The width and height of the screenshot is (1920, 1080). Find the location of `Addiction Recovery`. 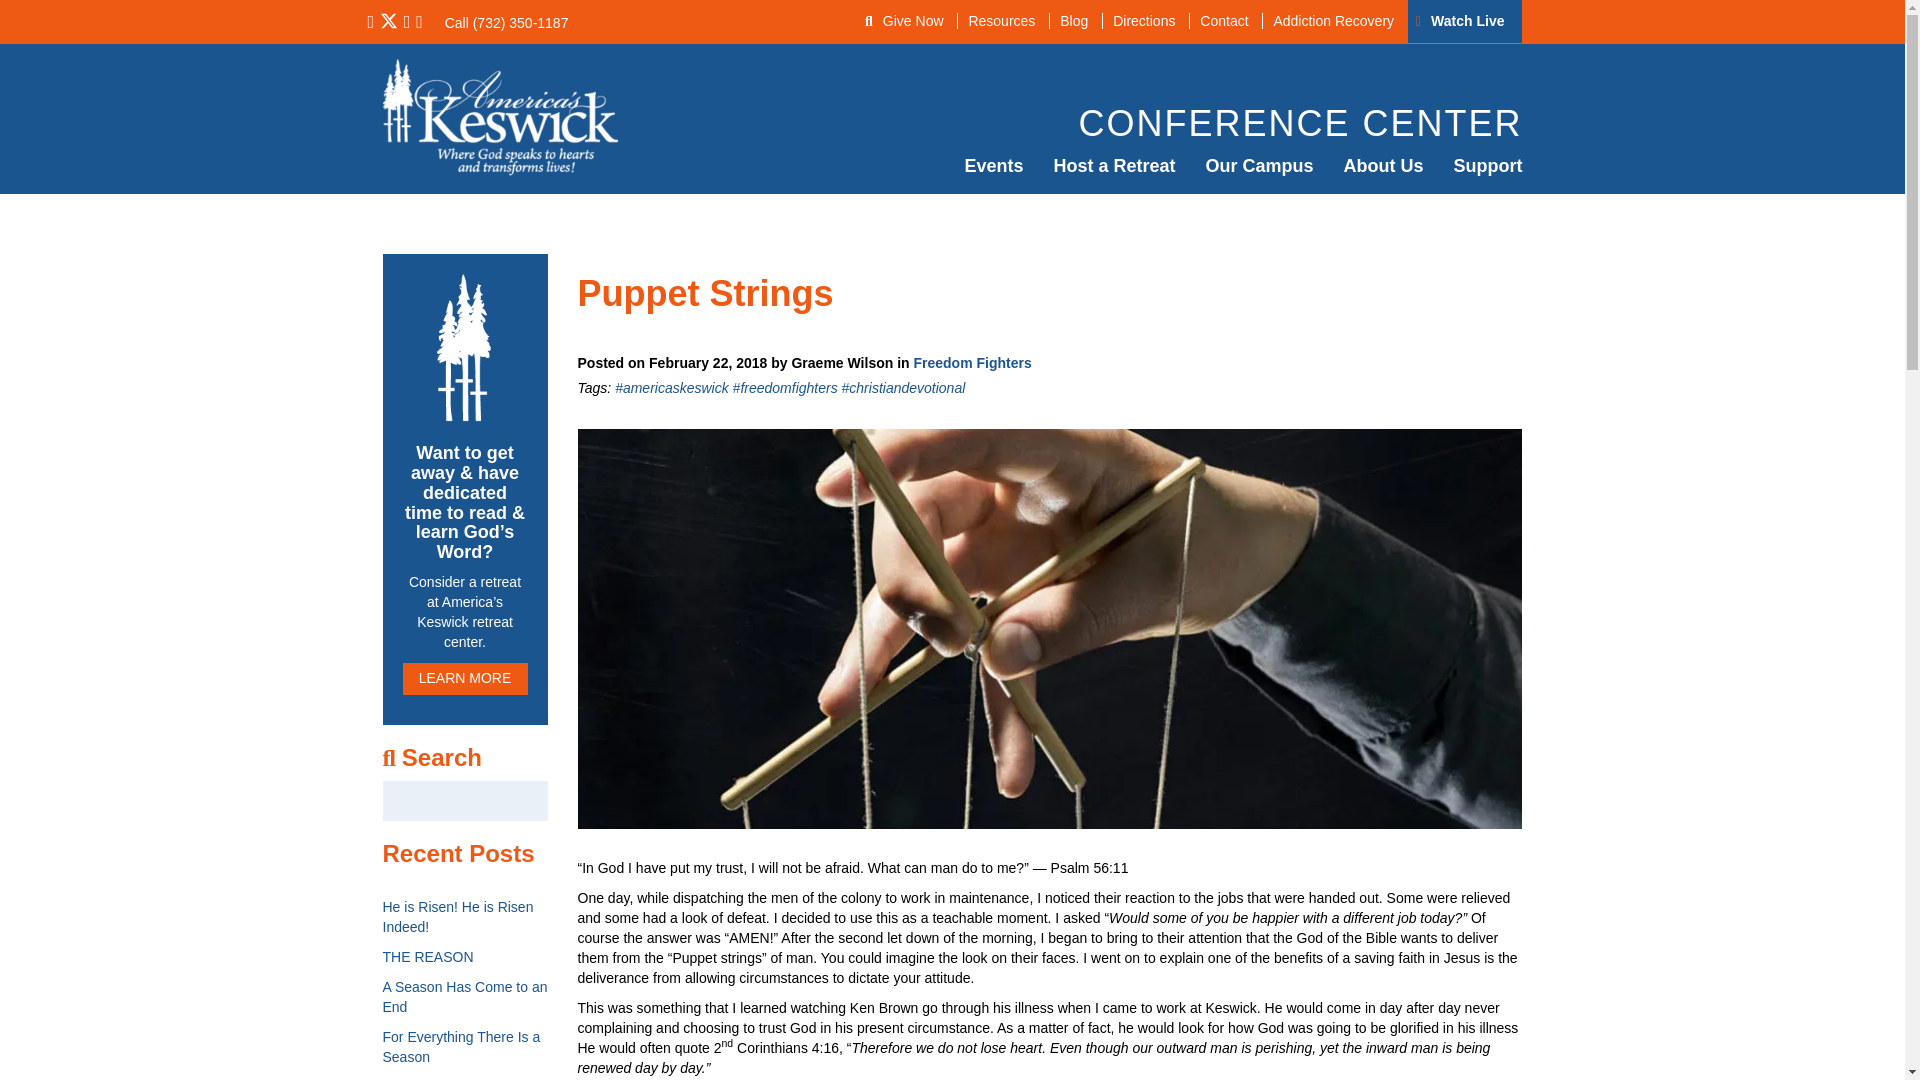

Addiction Recovery is located at coordinates (1332, 20).